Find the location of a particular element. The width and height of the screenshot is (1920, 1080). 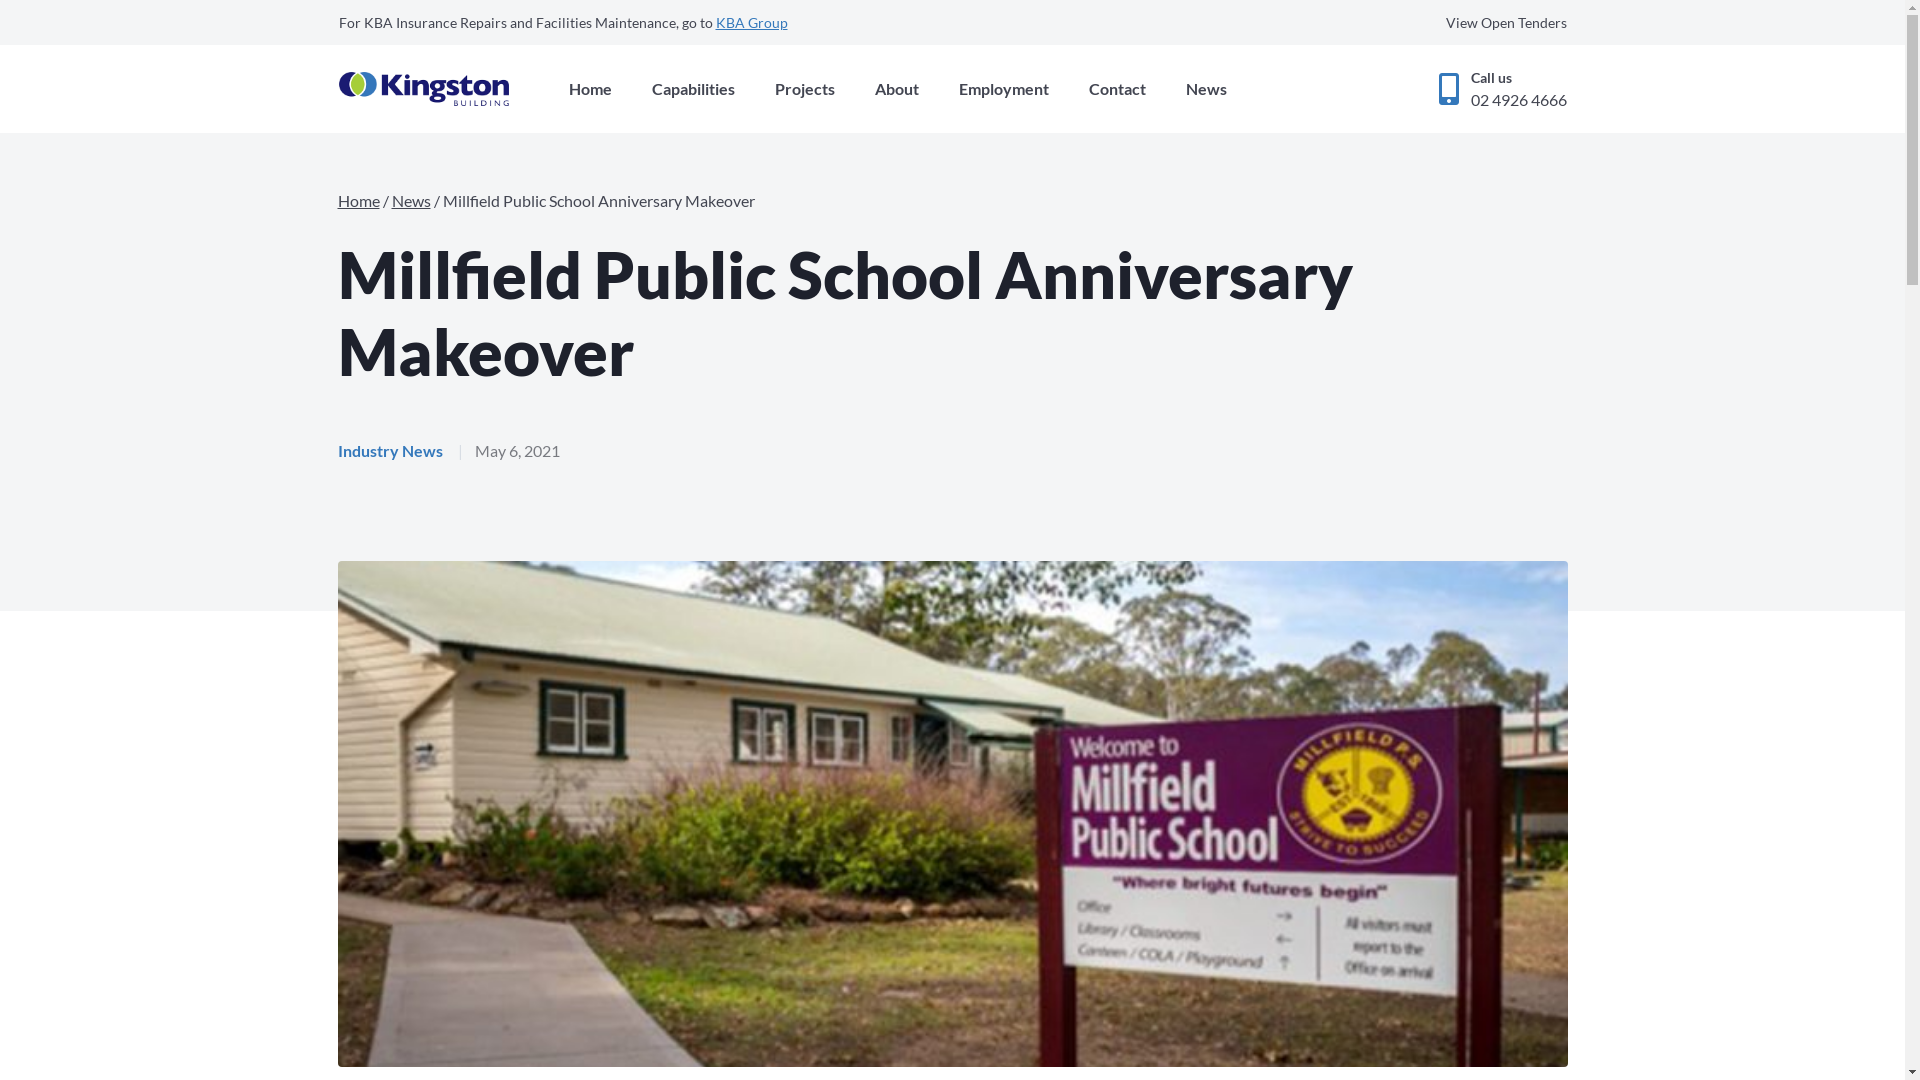

May 6, 2021 is located at coordinates (516, 451).